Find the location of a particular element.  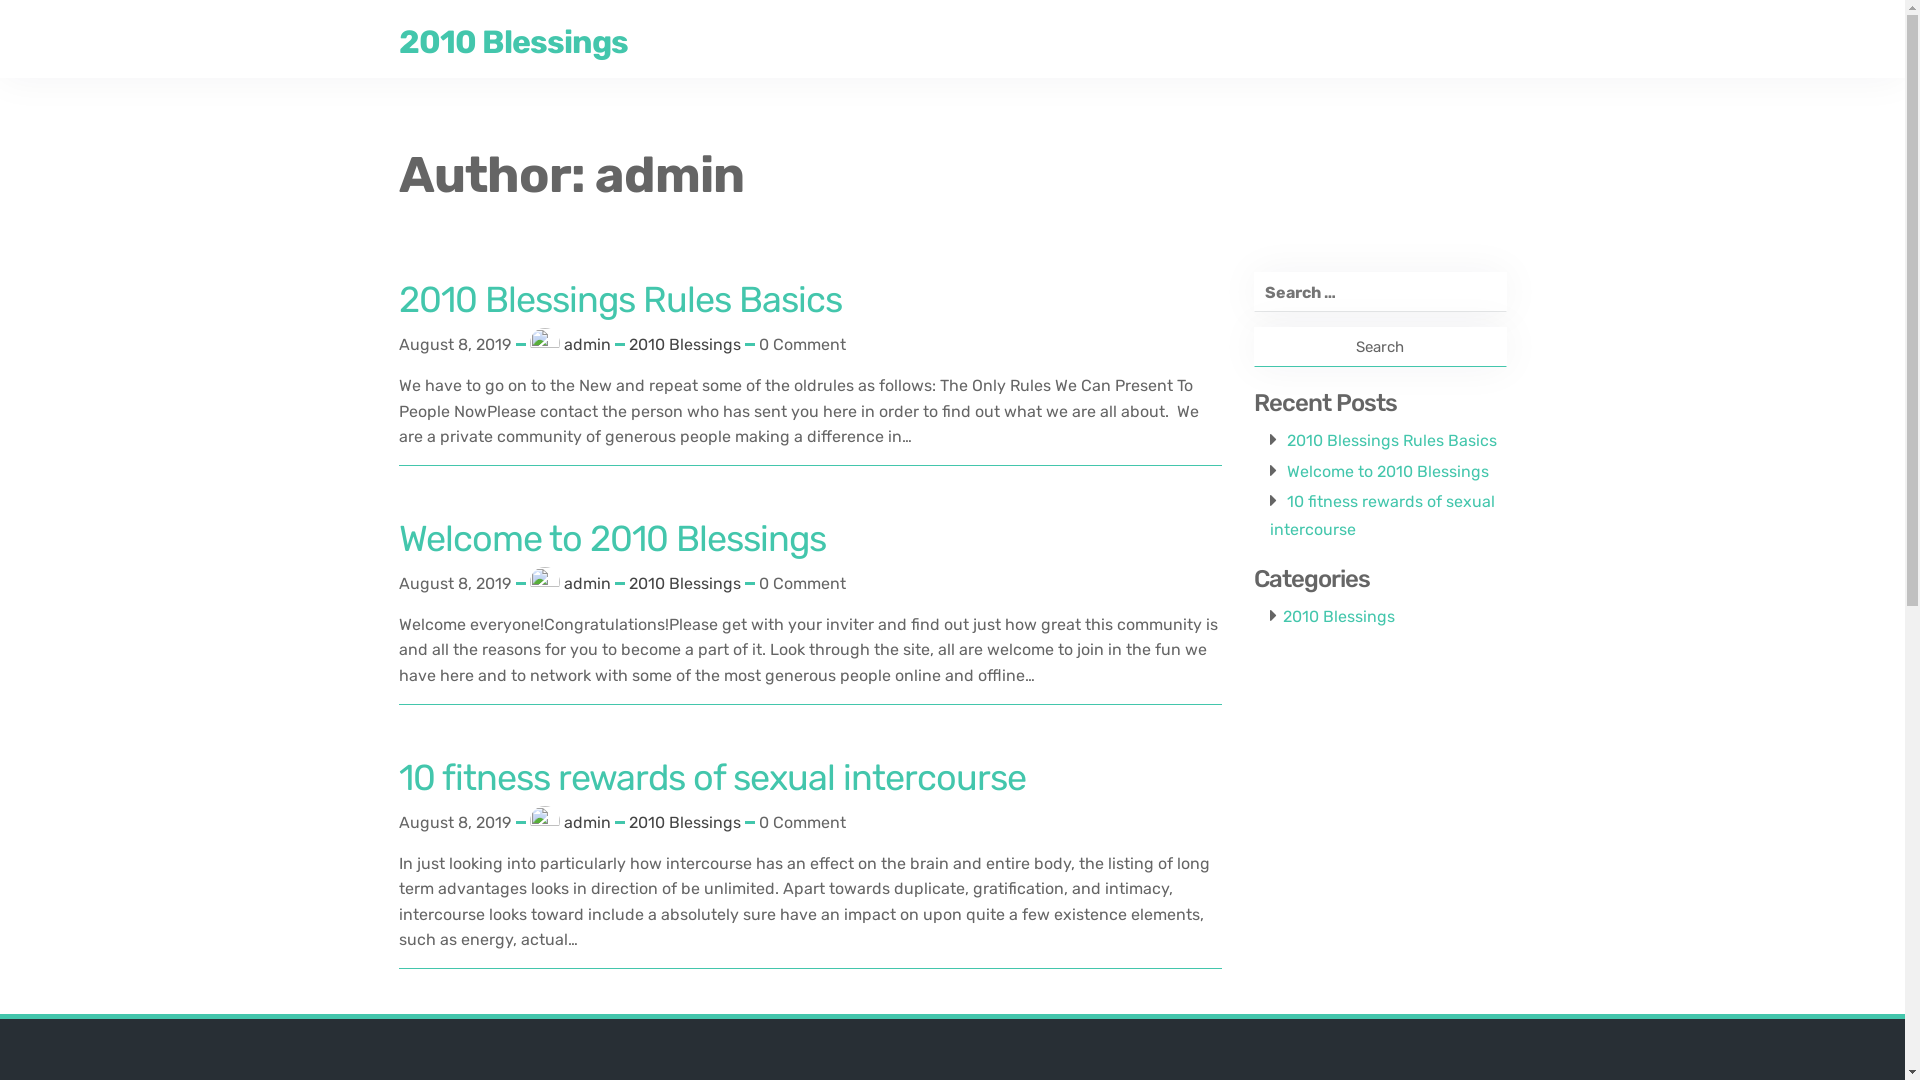

2010 Blessings is located at coordinates (684, 822).